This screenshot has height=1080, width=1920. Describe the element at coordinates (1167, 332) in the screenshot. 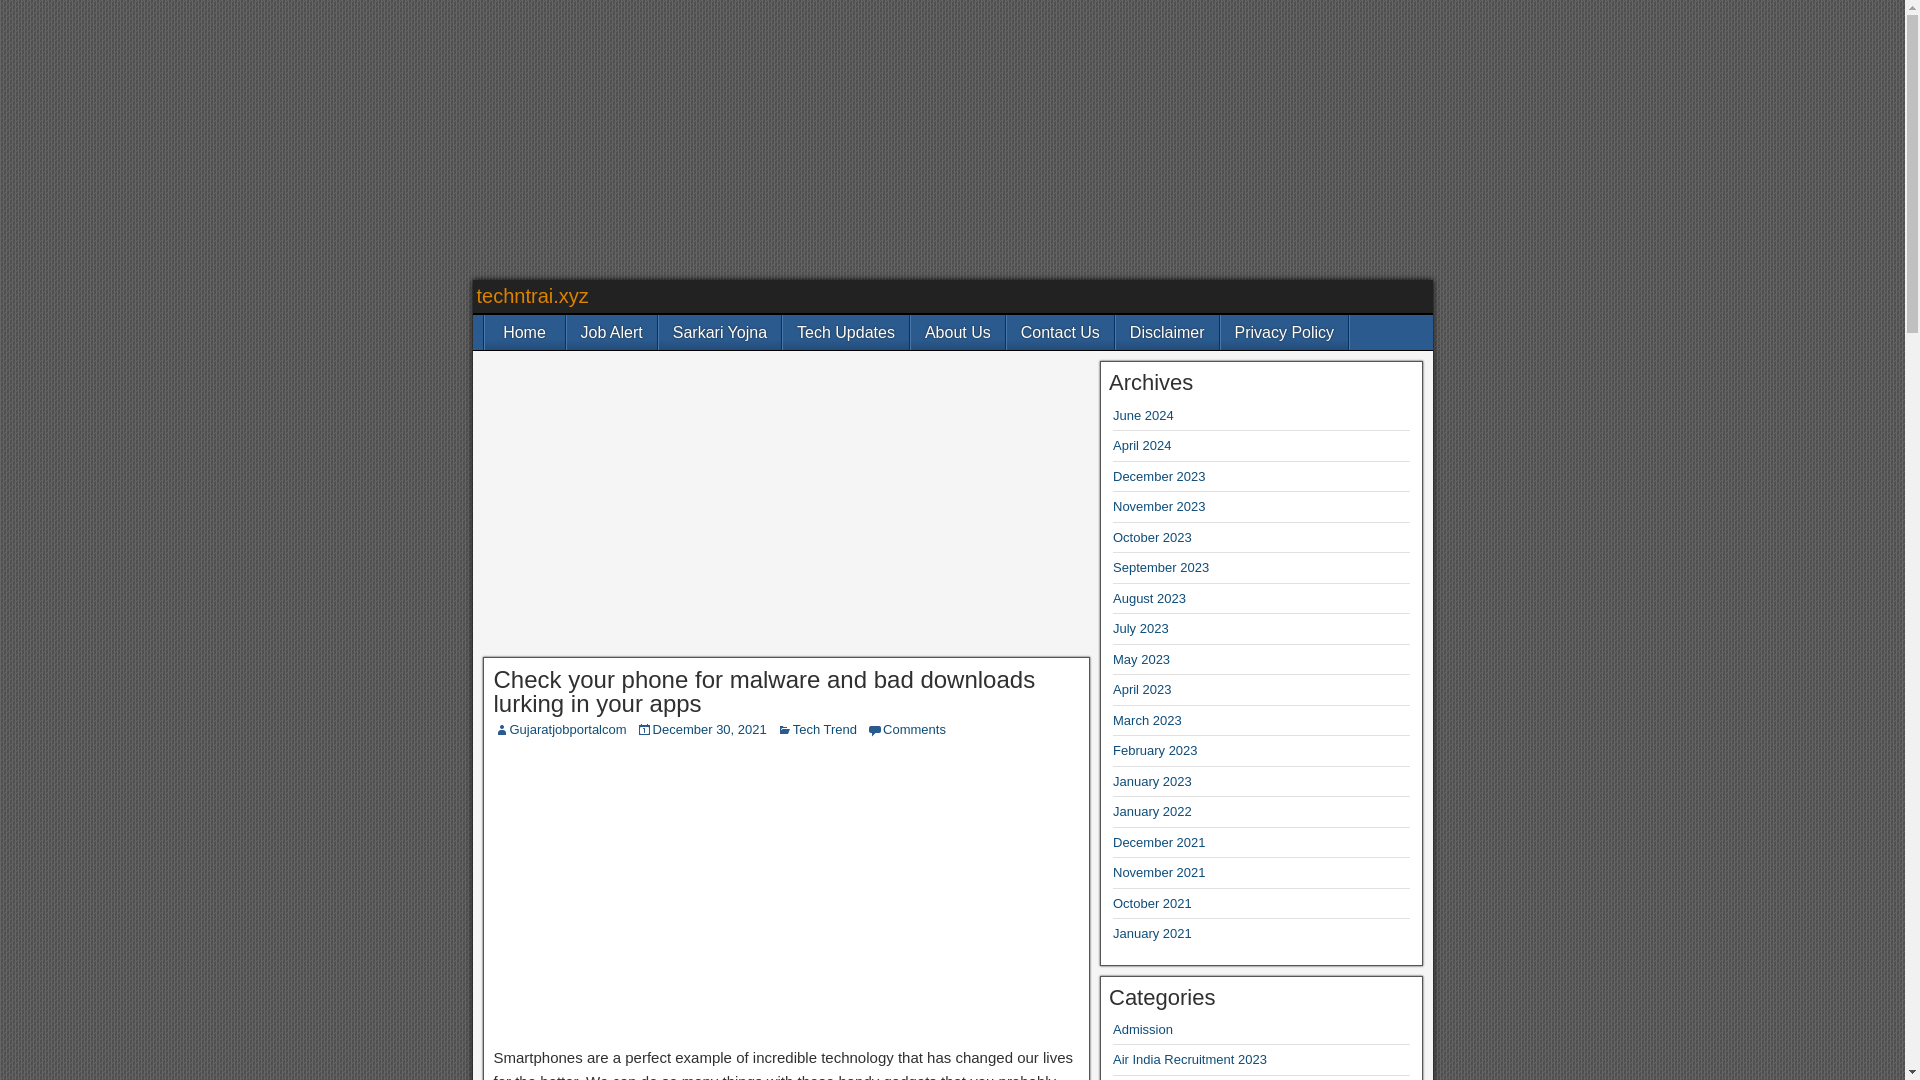

I see `Disclaimer` at that location.